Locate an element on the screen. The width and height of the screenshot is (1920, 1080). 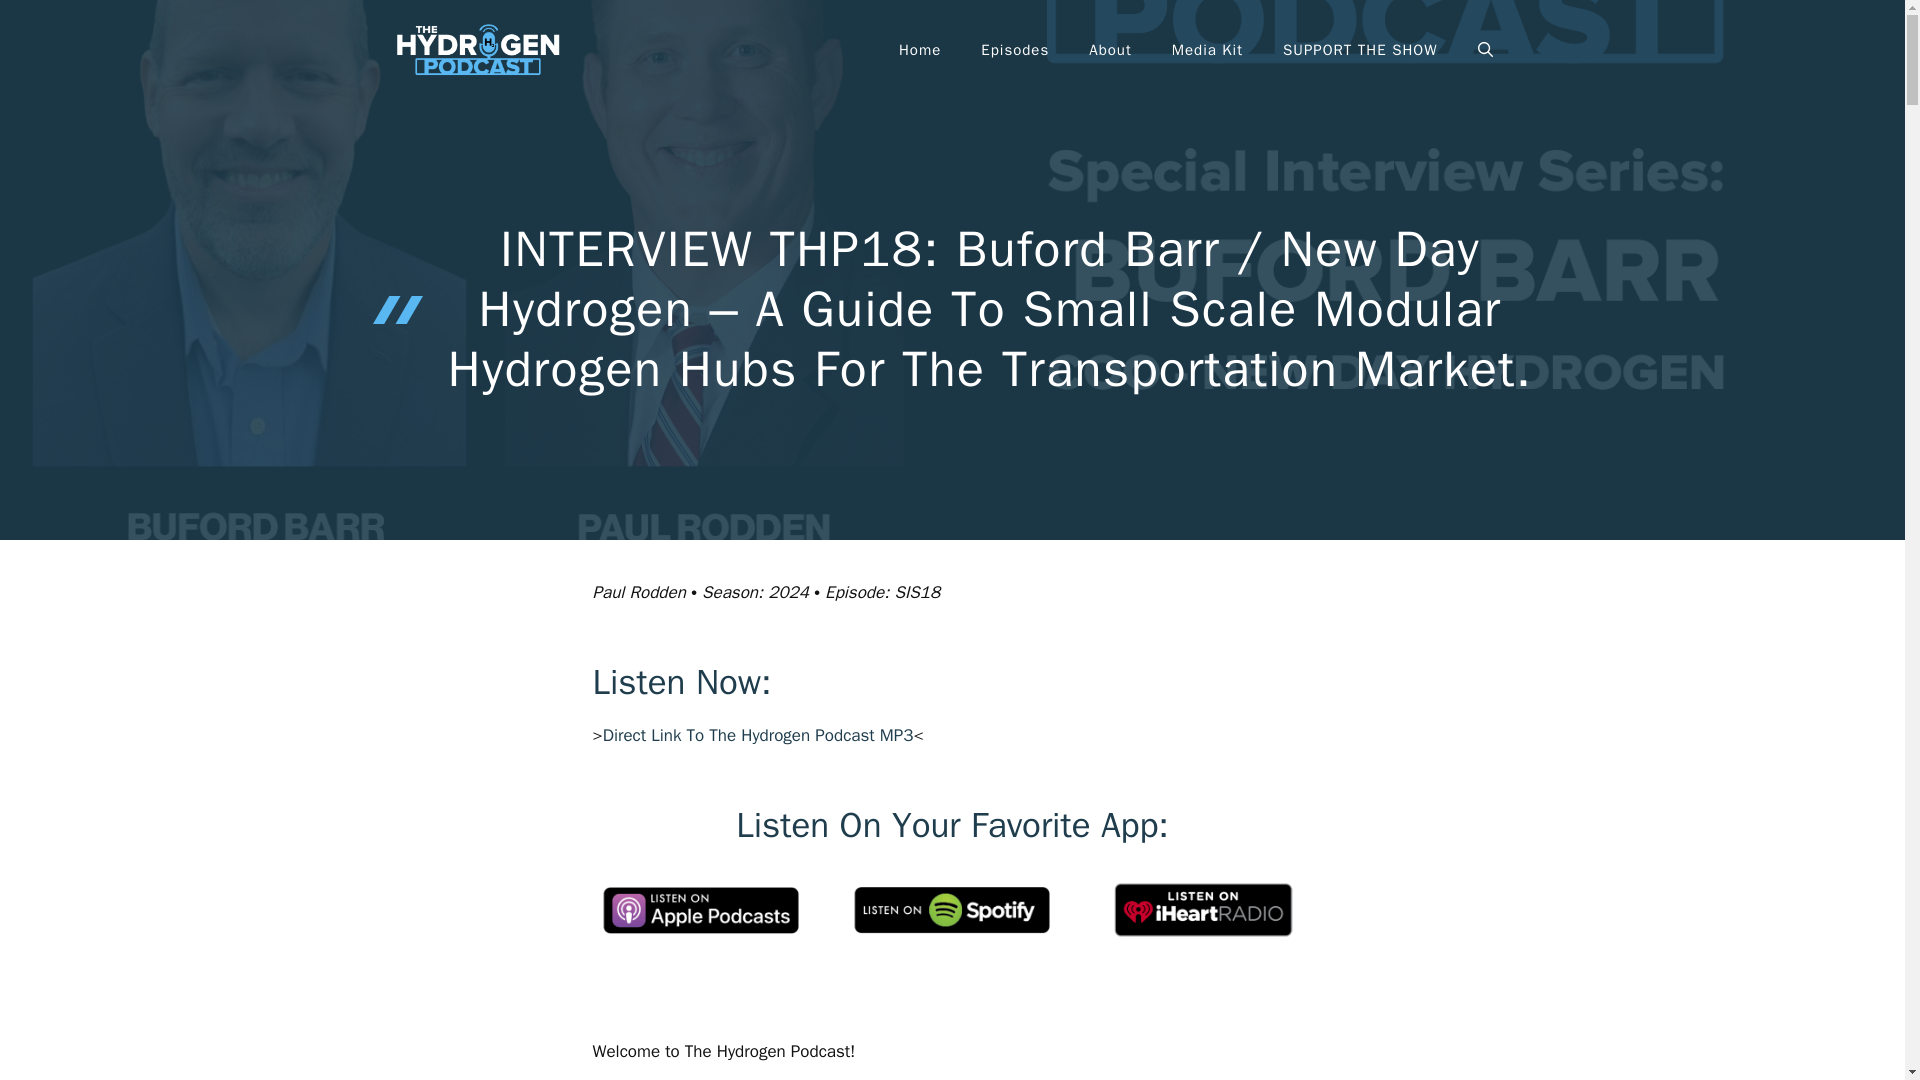
About is located at coordinates (1110, 50).